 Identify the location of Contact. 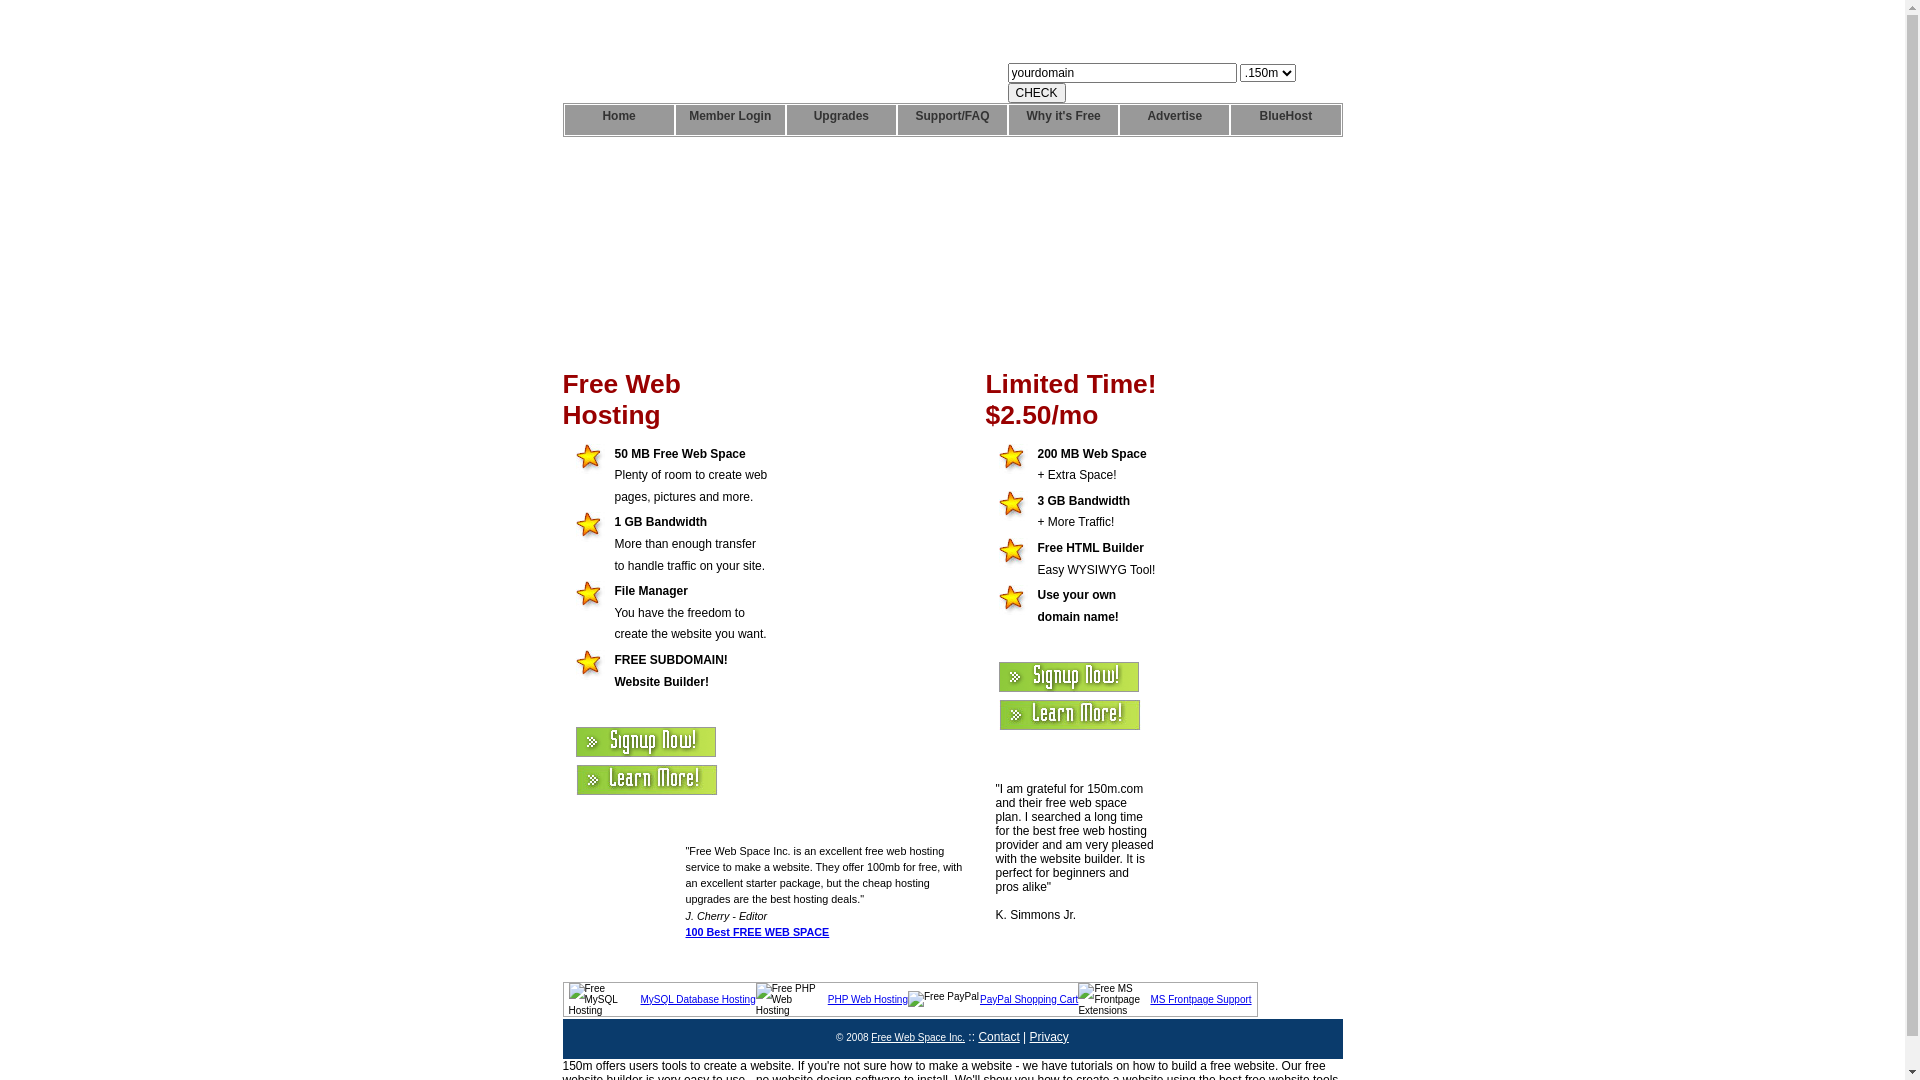
(998, 1037).